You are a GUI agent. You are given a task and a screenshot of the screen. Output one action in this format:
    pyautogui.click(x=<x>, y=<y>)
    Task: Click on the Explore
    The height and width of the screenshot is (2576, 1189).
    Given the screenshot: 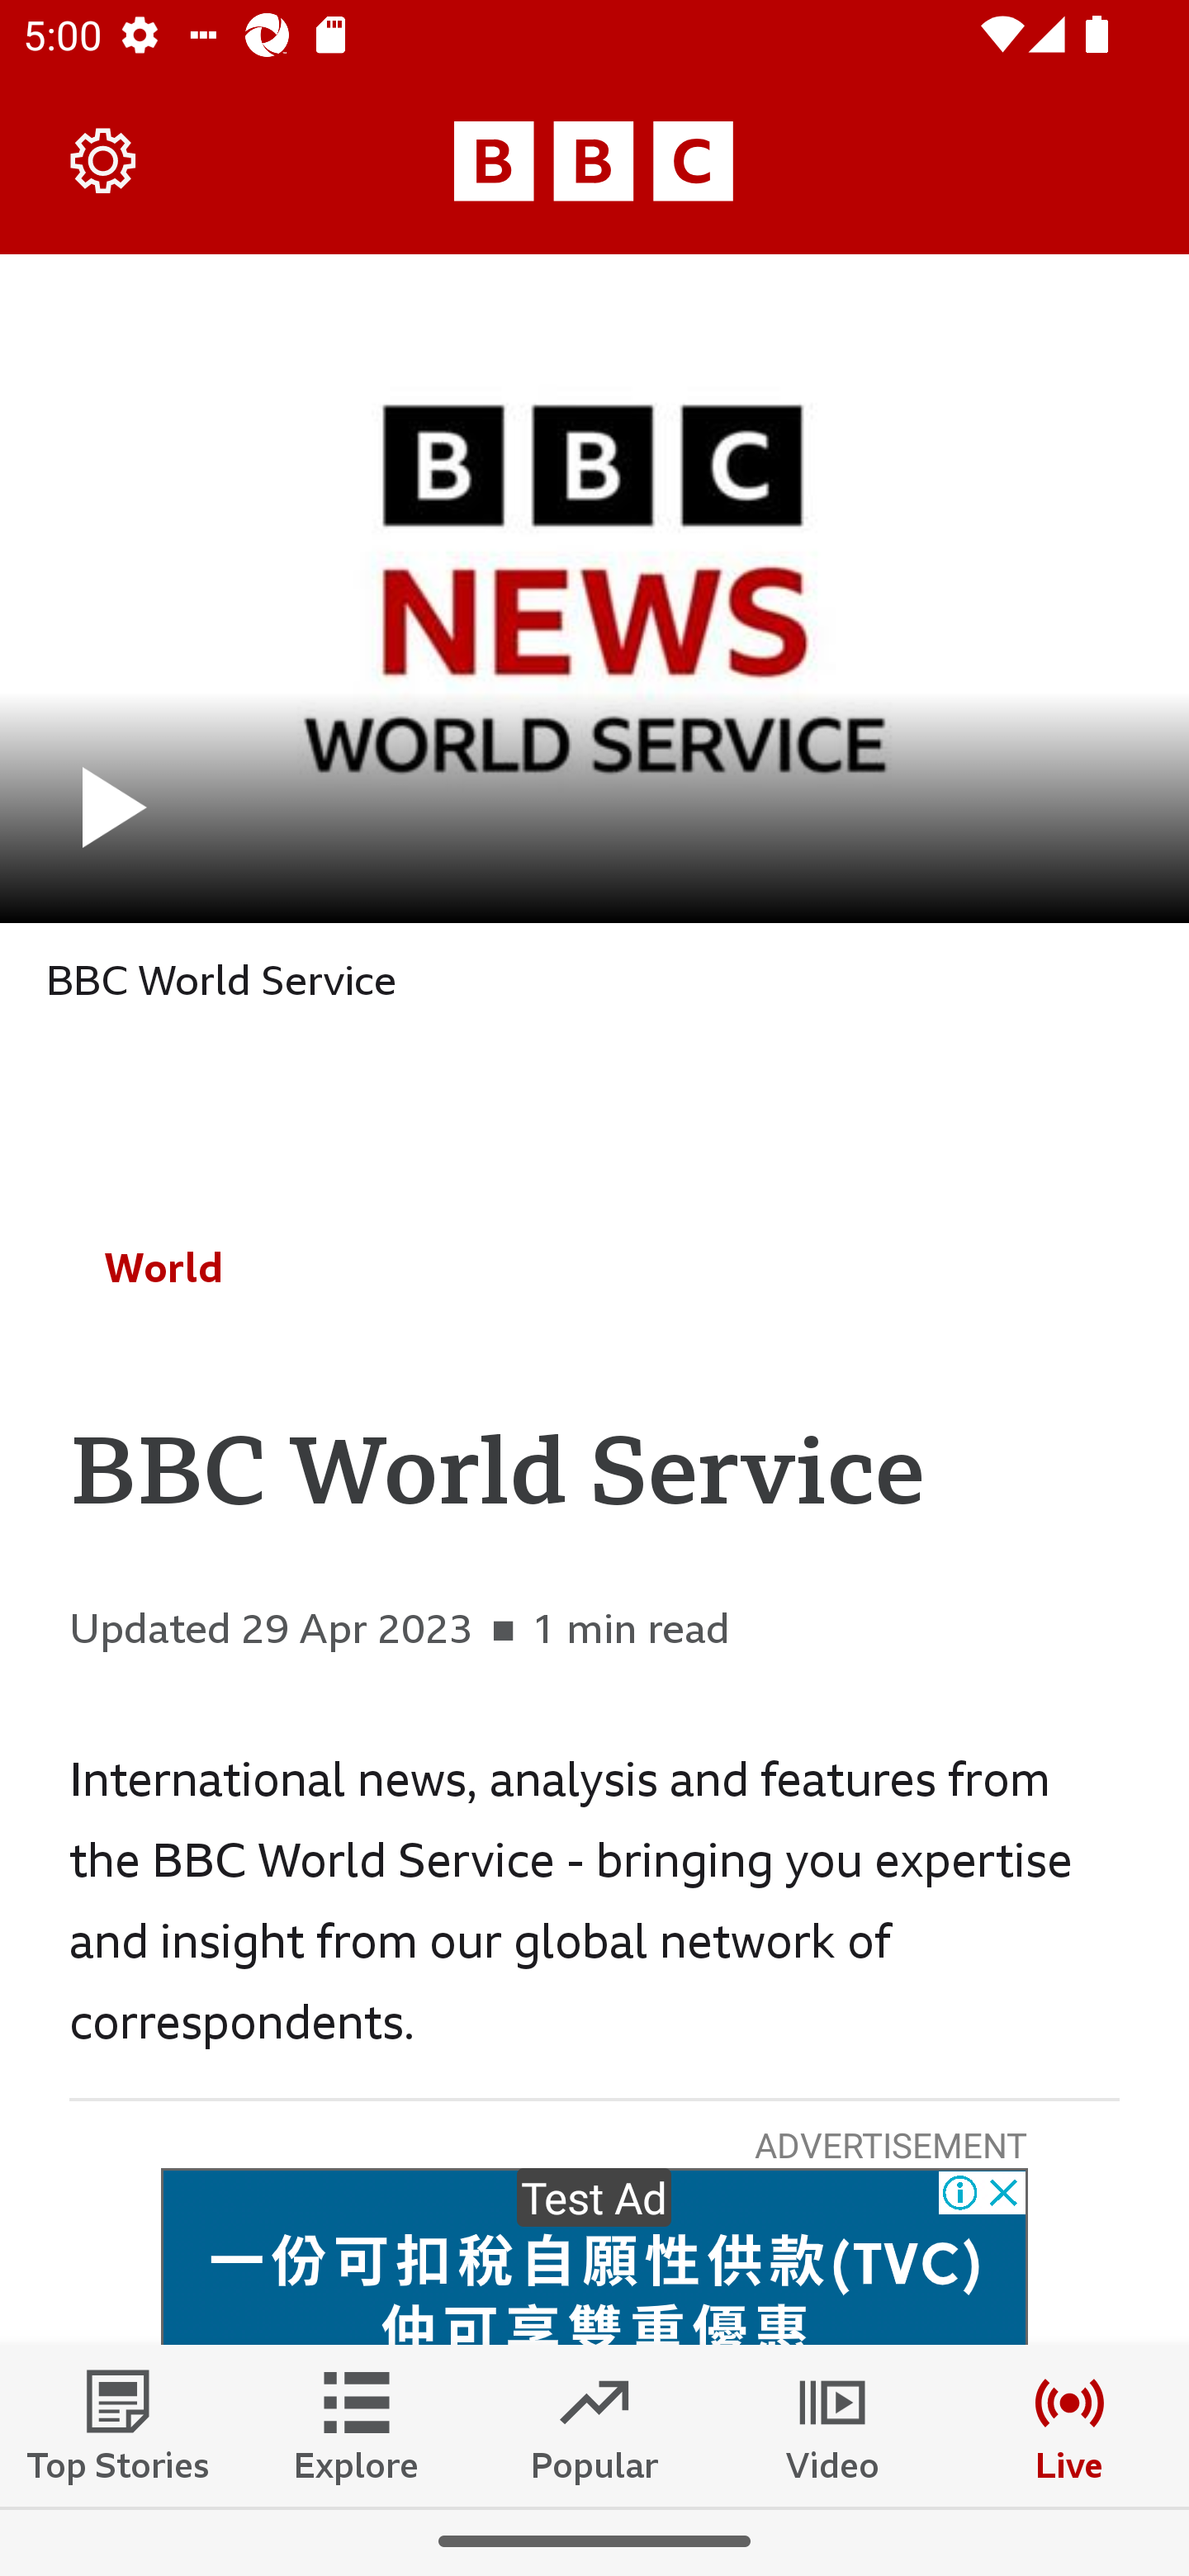 What is the action you would take?
    pyautogui.click(x=357, y=2425)
    